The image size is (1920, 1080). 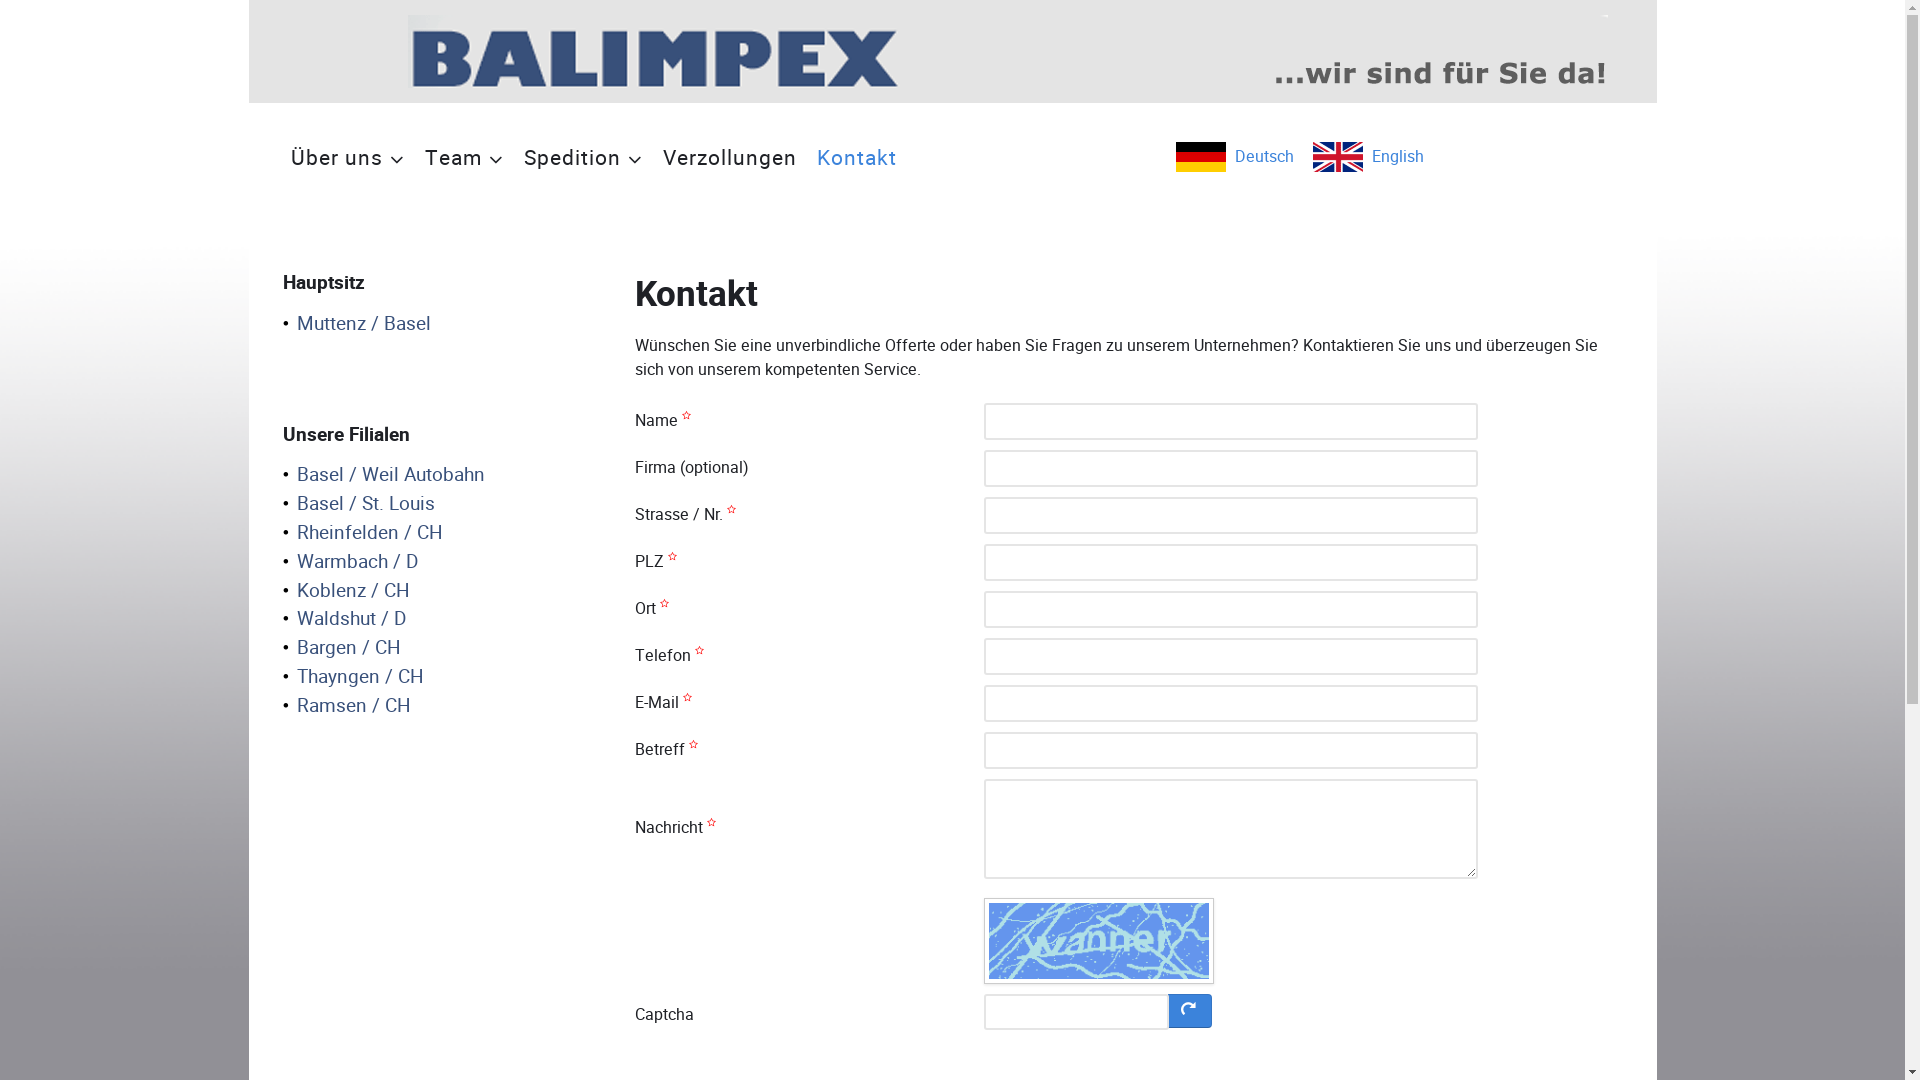 I want to click on Team, so click(x=464, y=157).